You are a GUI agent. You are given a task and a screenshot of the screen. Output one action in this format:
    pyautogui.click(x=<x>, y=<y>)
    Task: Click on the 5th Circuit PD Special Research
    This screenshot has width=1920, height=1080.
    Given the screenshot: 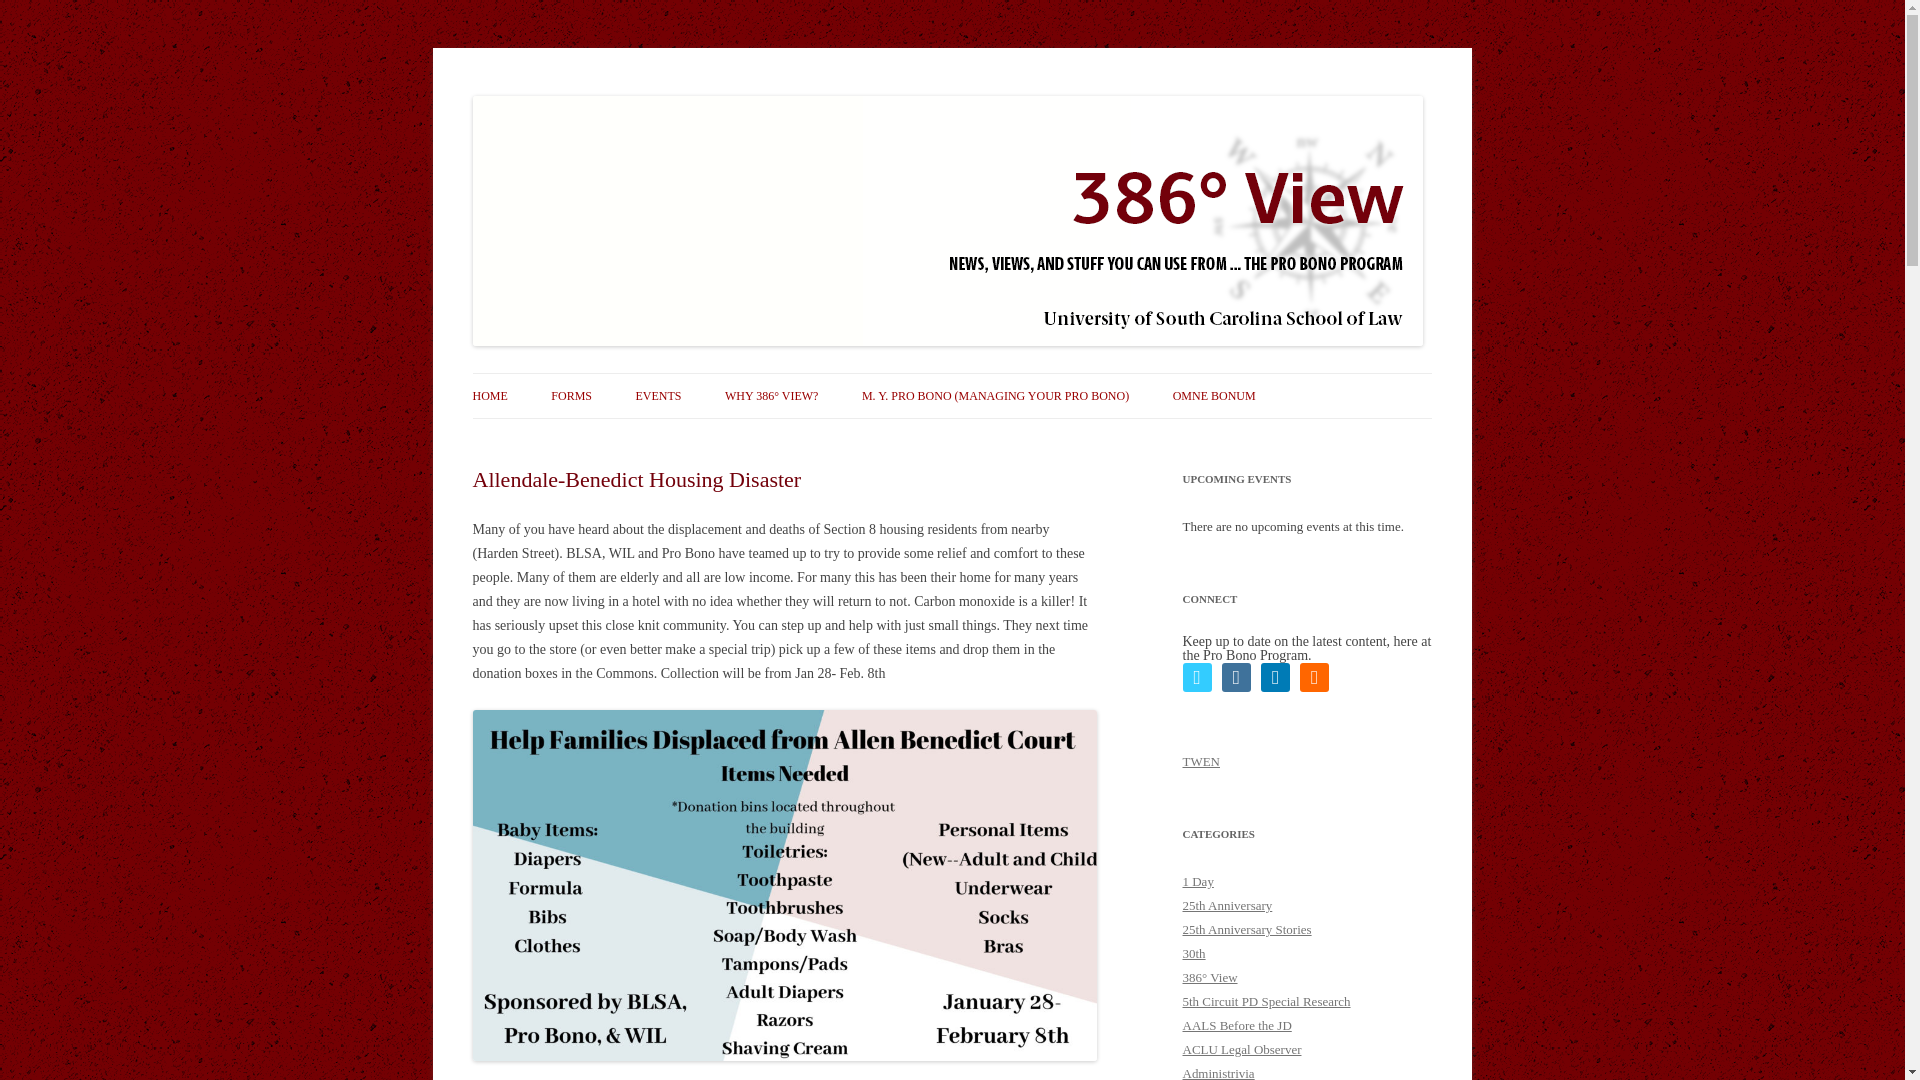 What is the action you would take?
    pyautogui.click(x=1266, y=1000)
    